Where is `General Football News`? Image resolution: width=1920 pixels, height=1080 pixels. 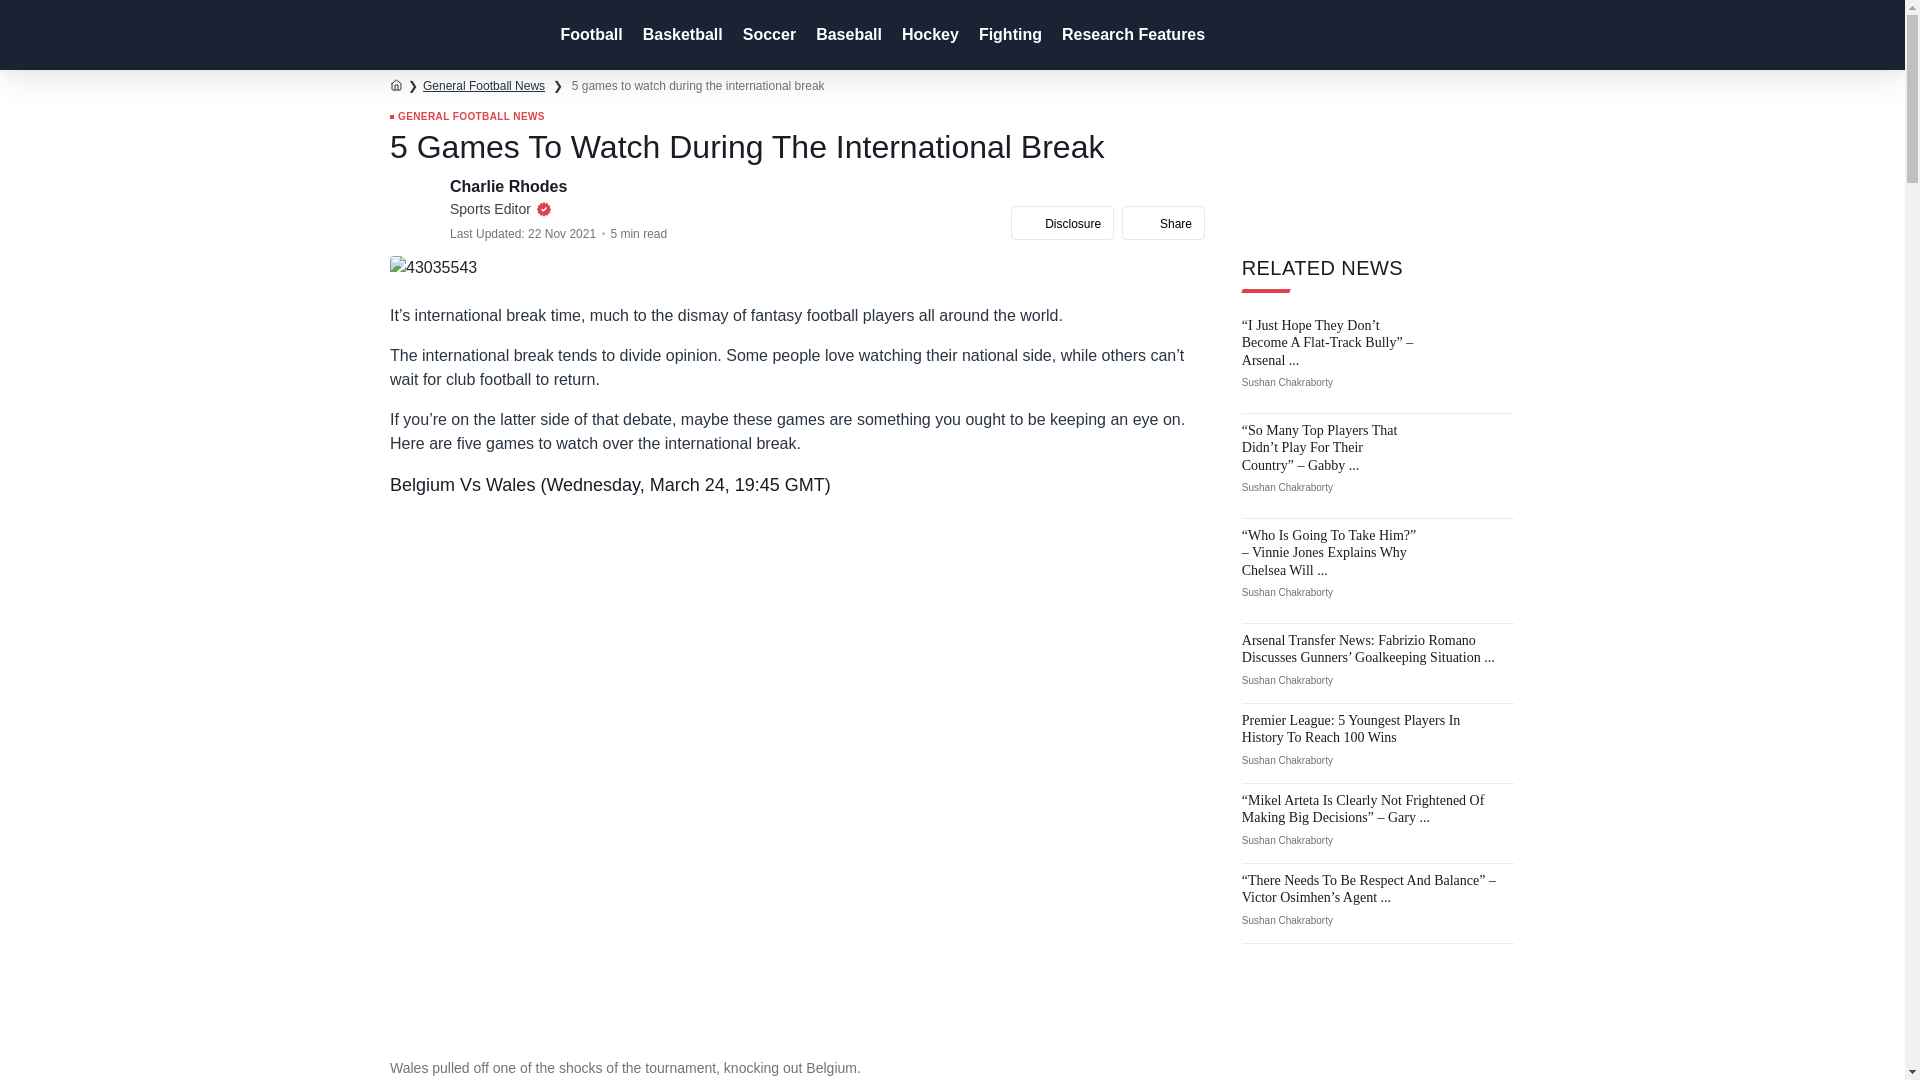 General Football News is located at coordinates (484, 85).